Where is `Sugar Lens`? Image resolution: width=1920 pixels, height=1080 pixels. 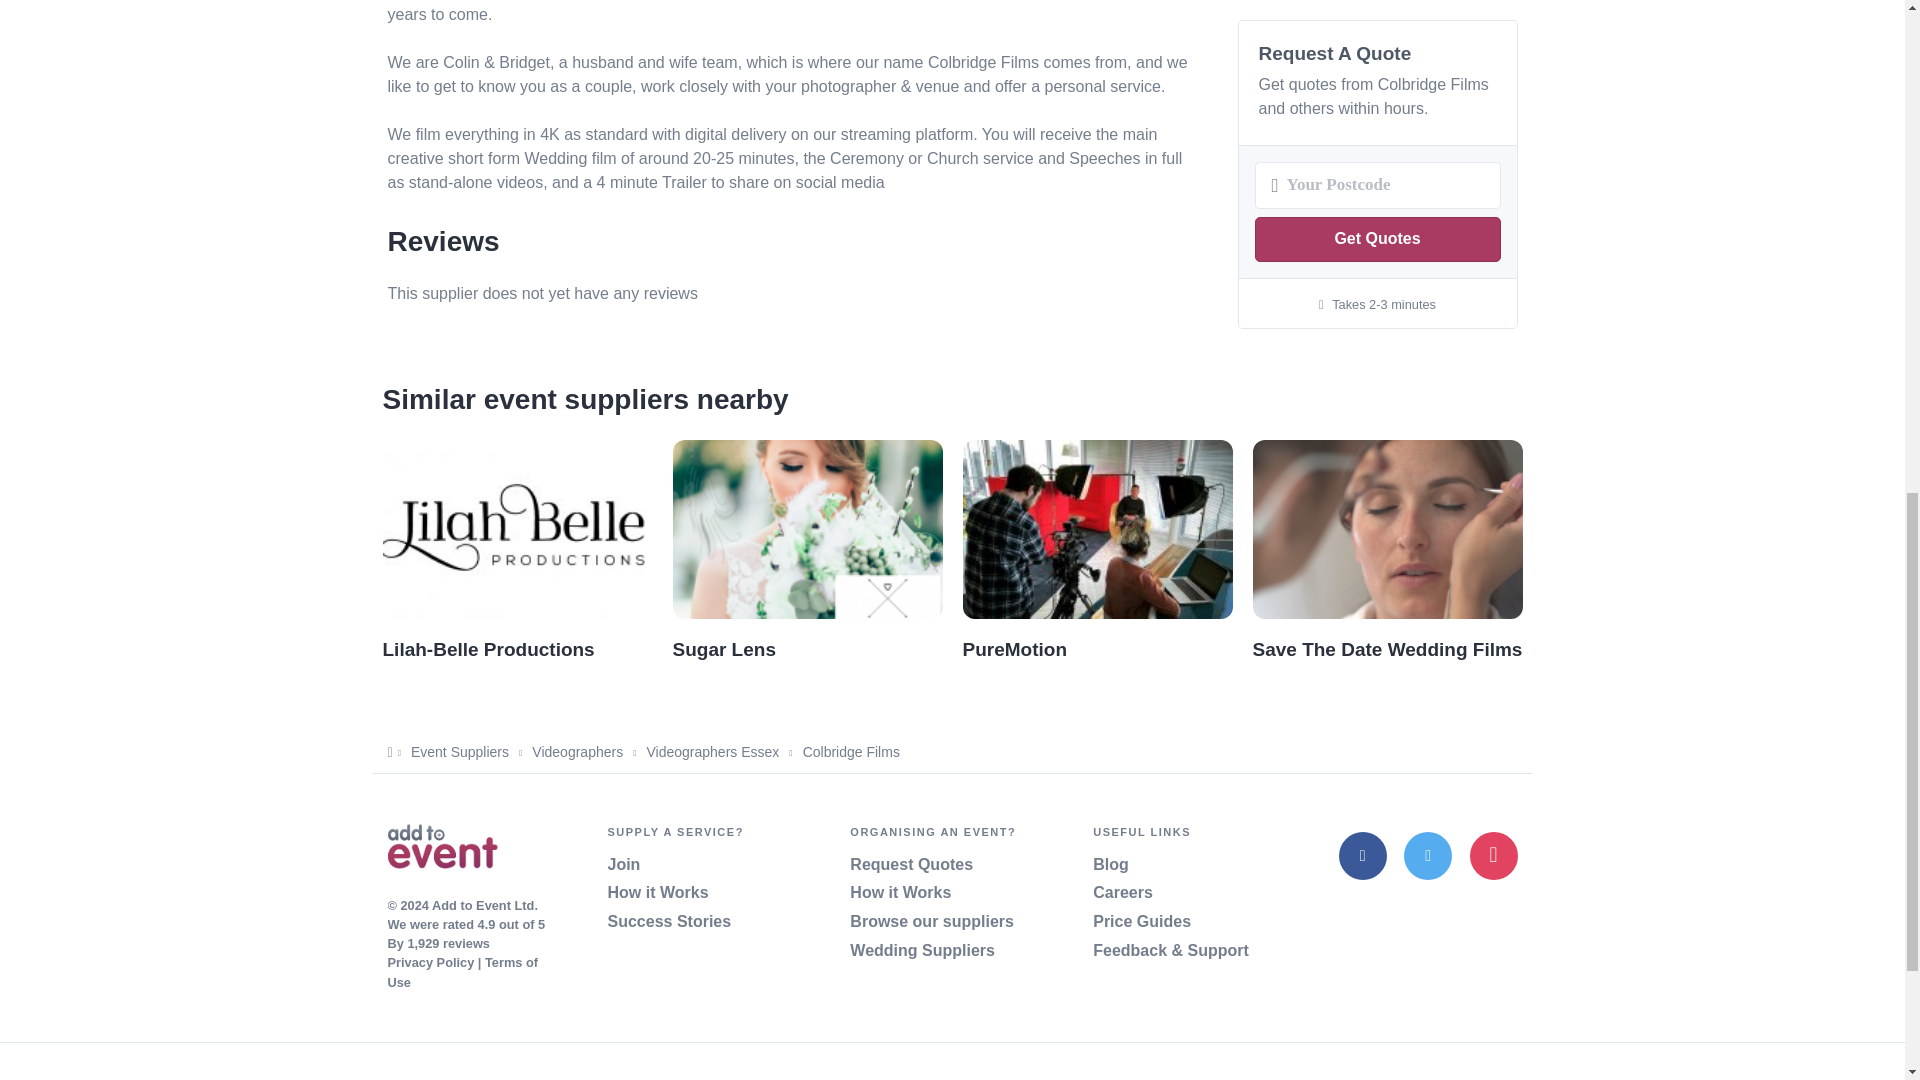 Sugar Lens is located at coordinates (724, 649).